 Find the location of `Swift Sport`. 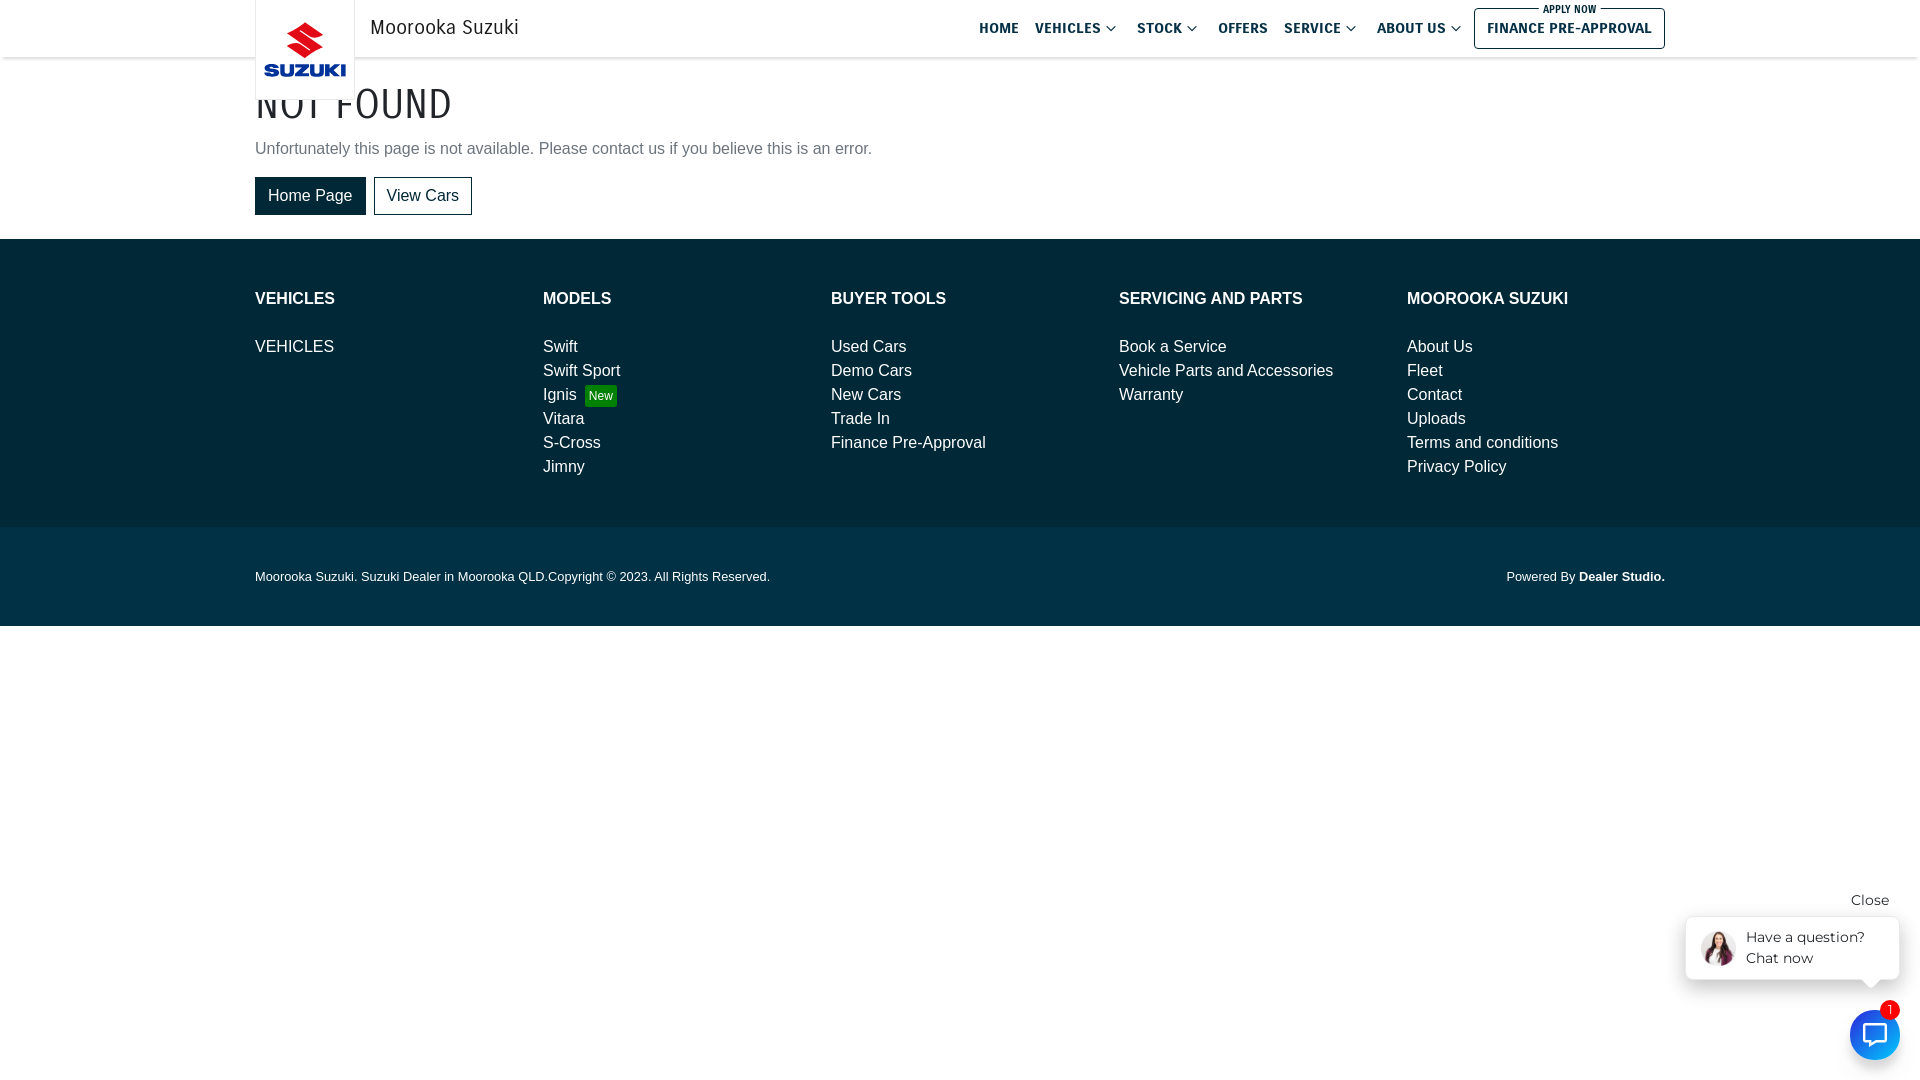

Swift Sport is located at coordinates (582, 370).